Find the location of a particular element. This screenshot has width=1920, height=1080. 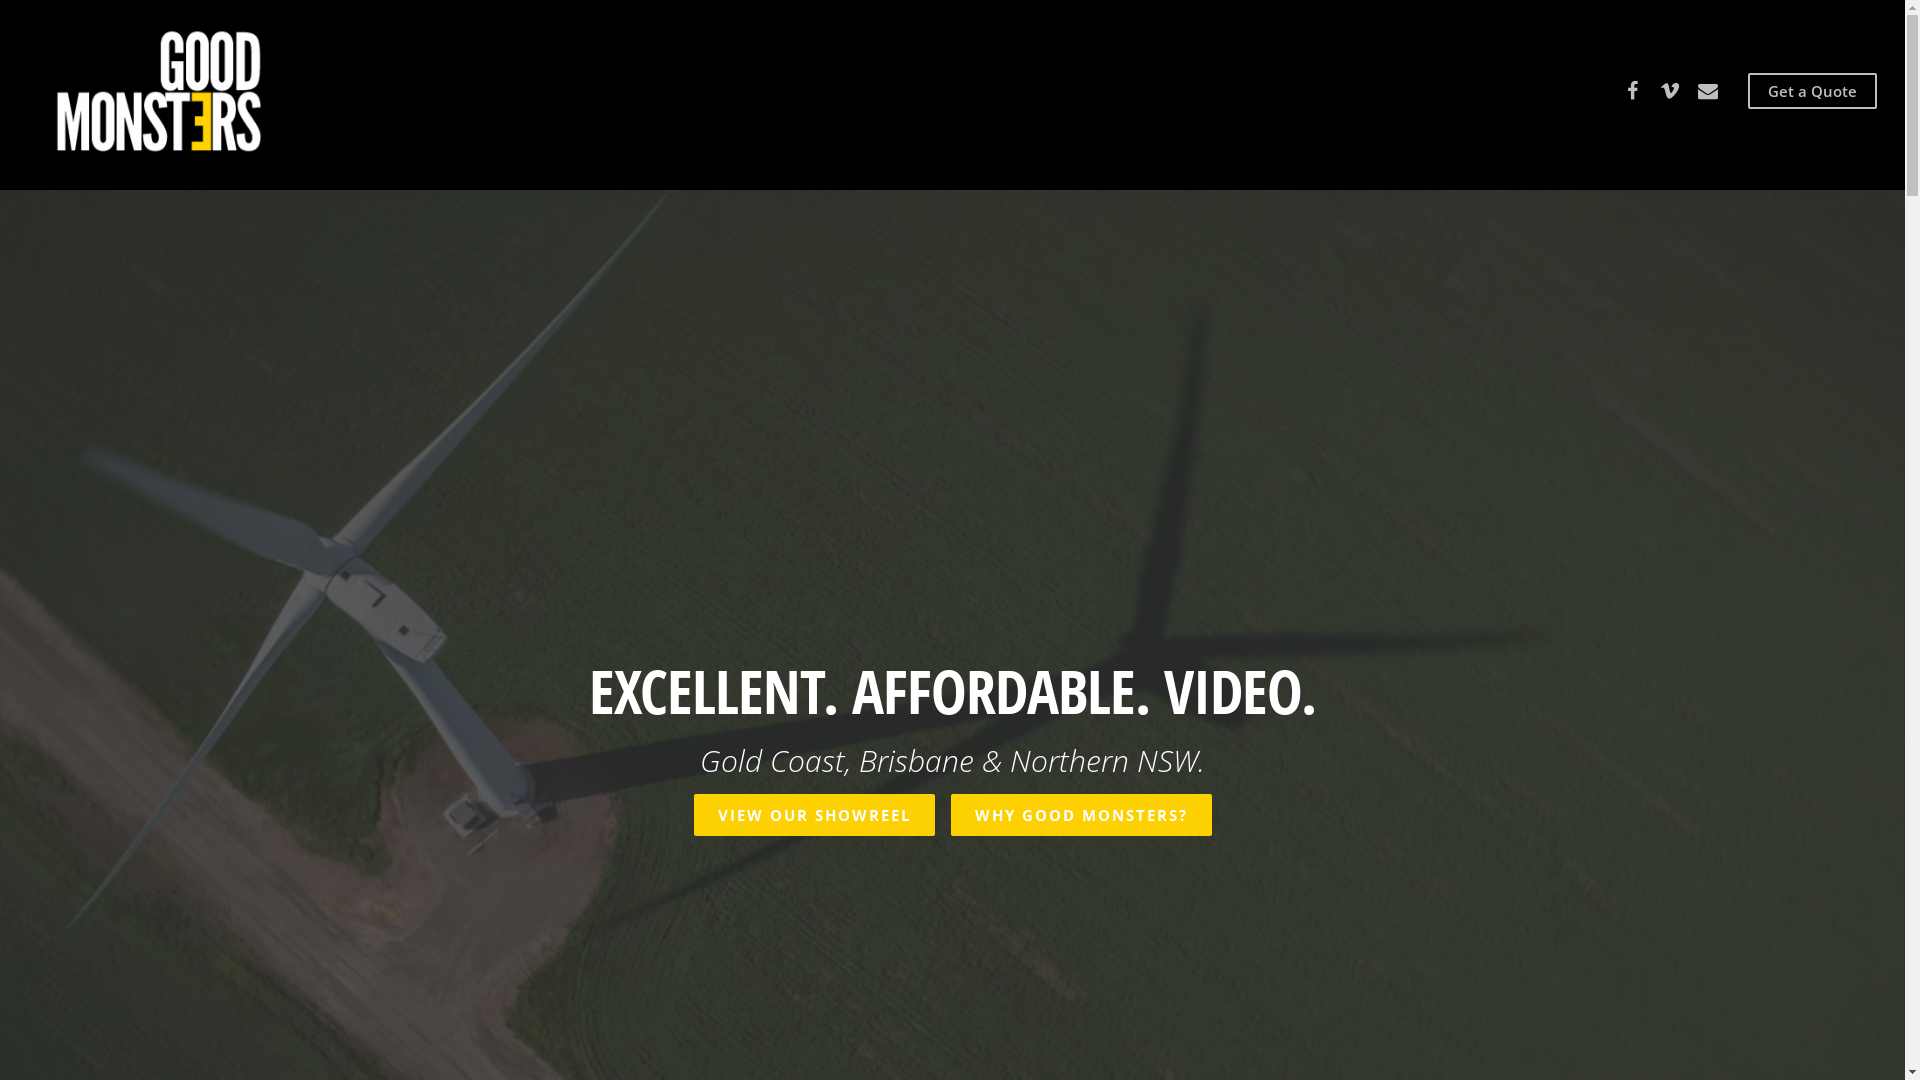

facebook is located at coordinates (883, 935).